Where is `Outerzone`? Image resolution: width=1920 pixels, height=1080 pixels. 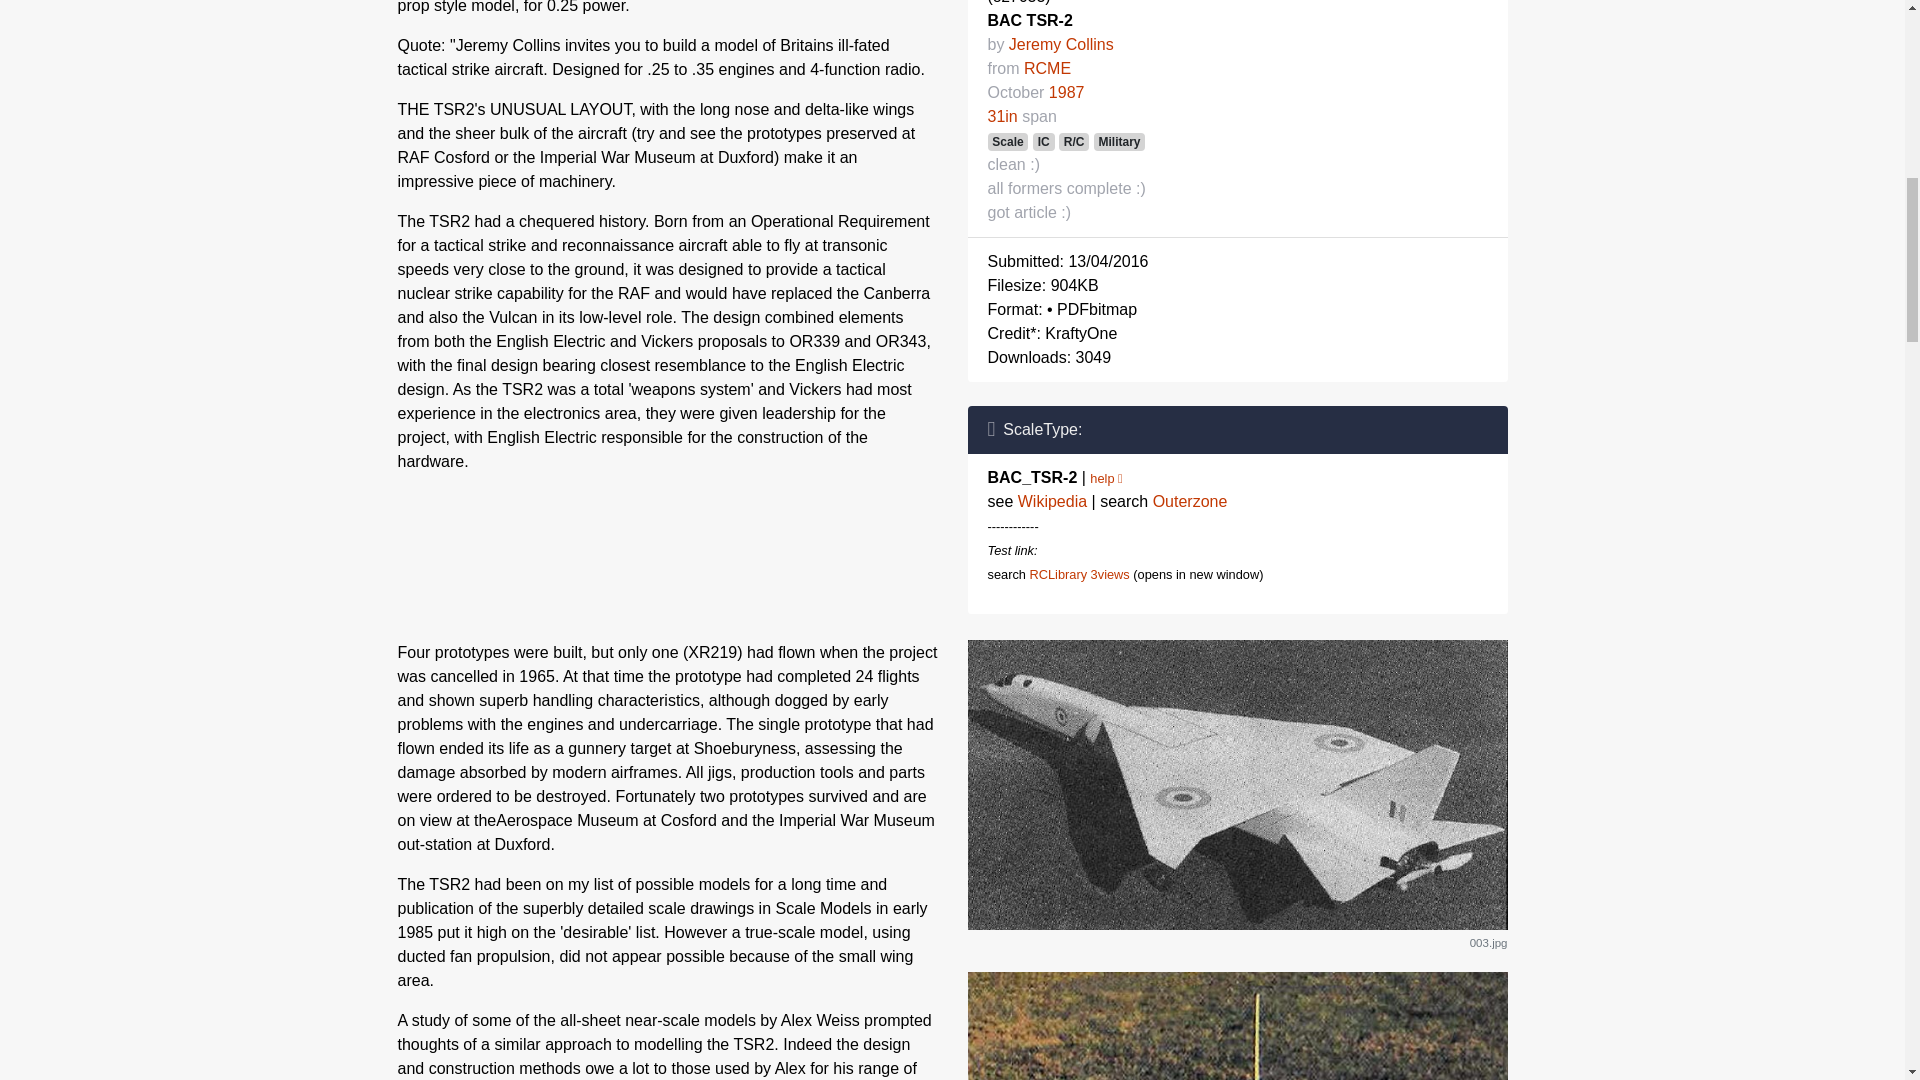 Outerzone is located at coordinates (1190, 500).